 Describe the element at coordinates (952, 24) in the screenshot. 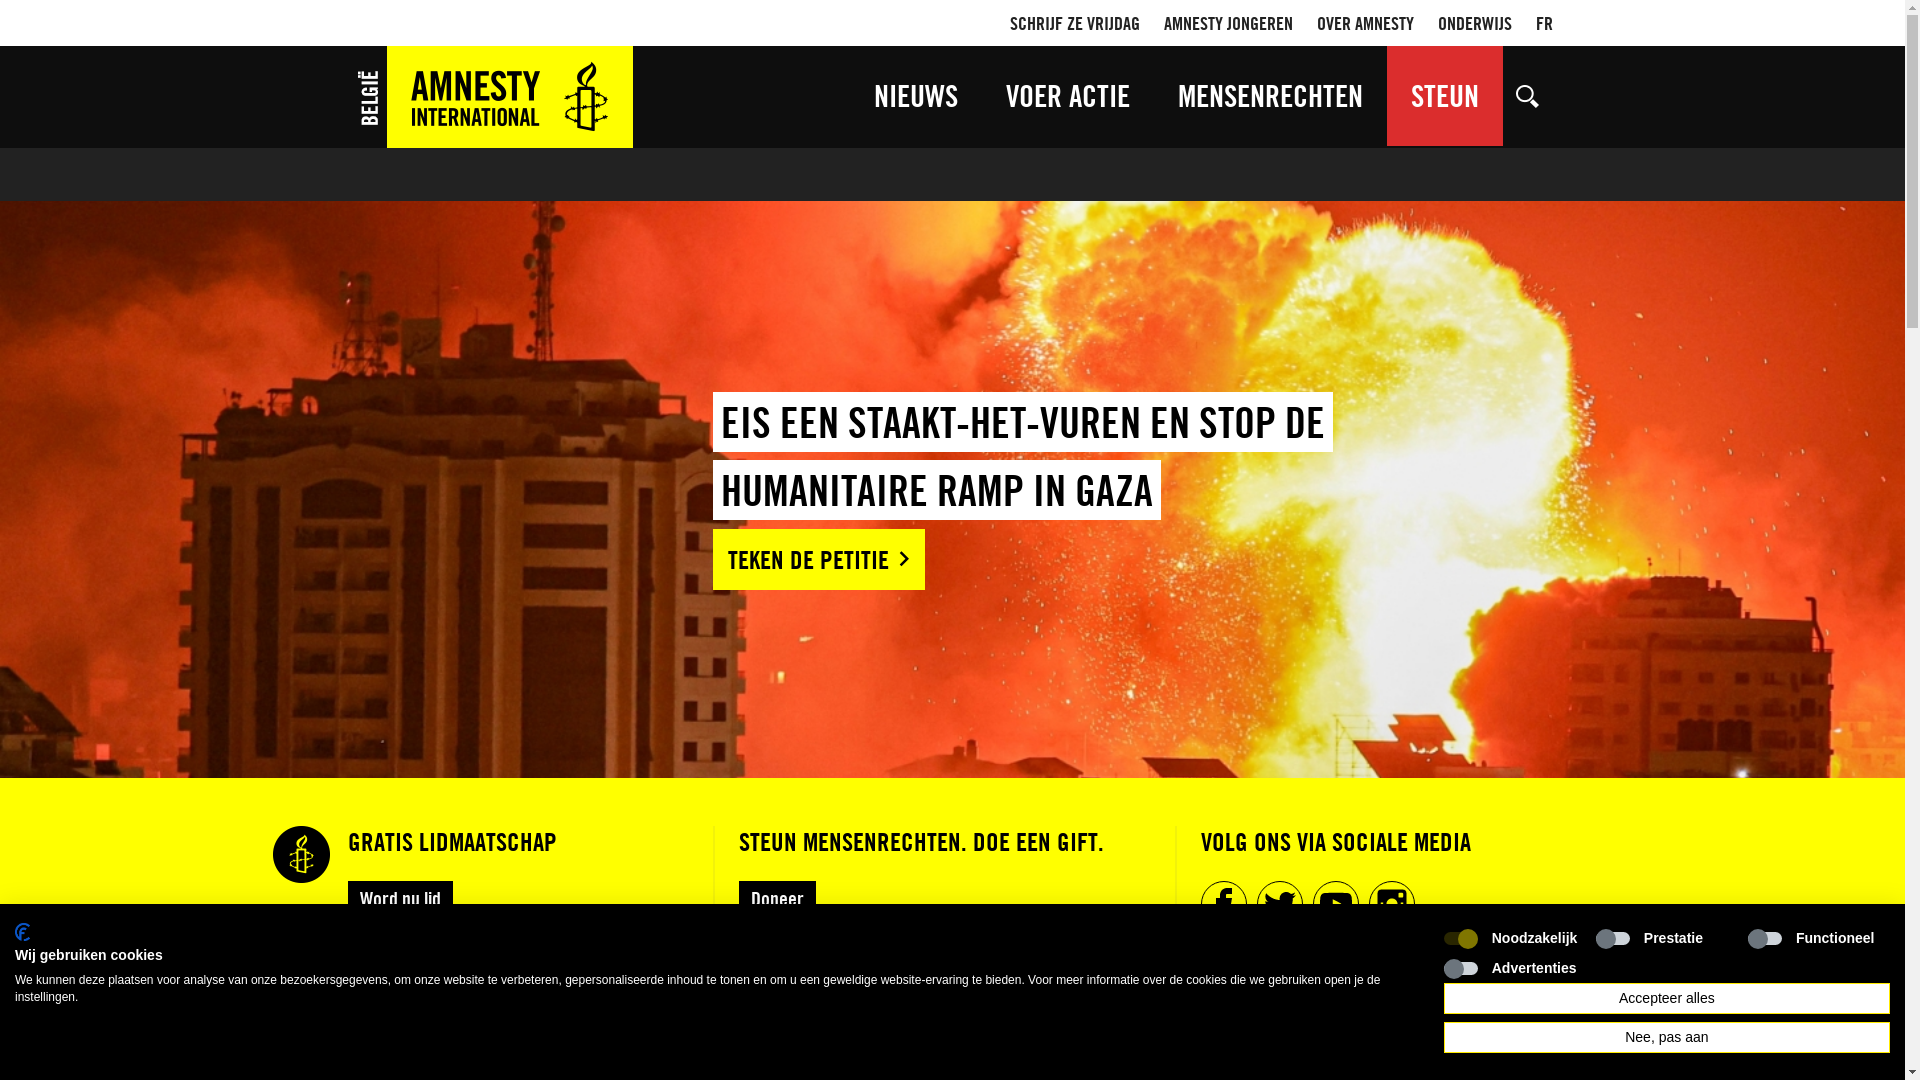

I see `Jump to navigation` at that location.